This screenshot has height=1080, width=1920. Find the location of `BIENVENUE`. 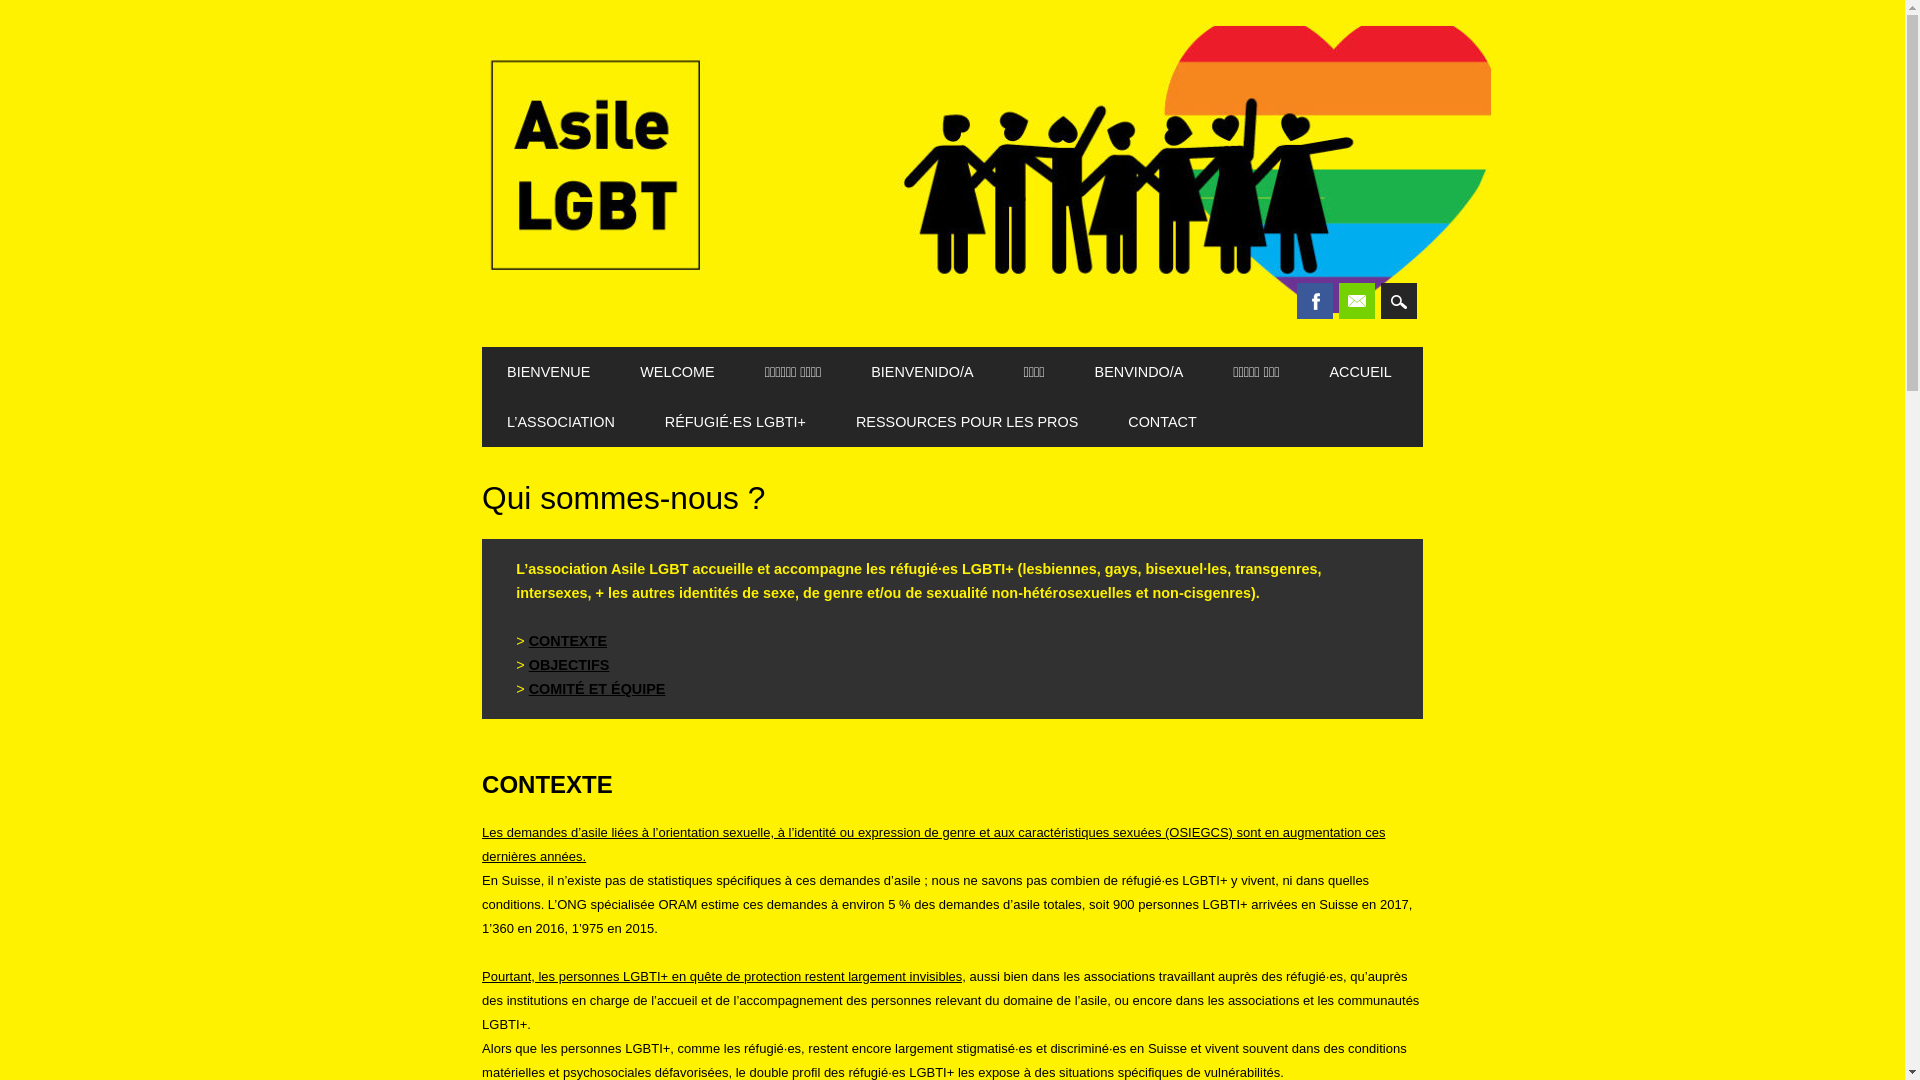

BIENVENUE is located at coordinates (548, 372).